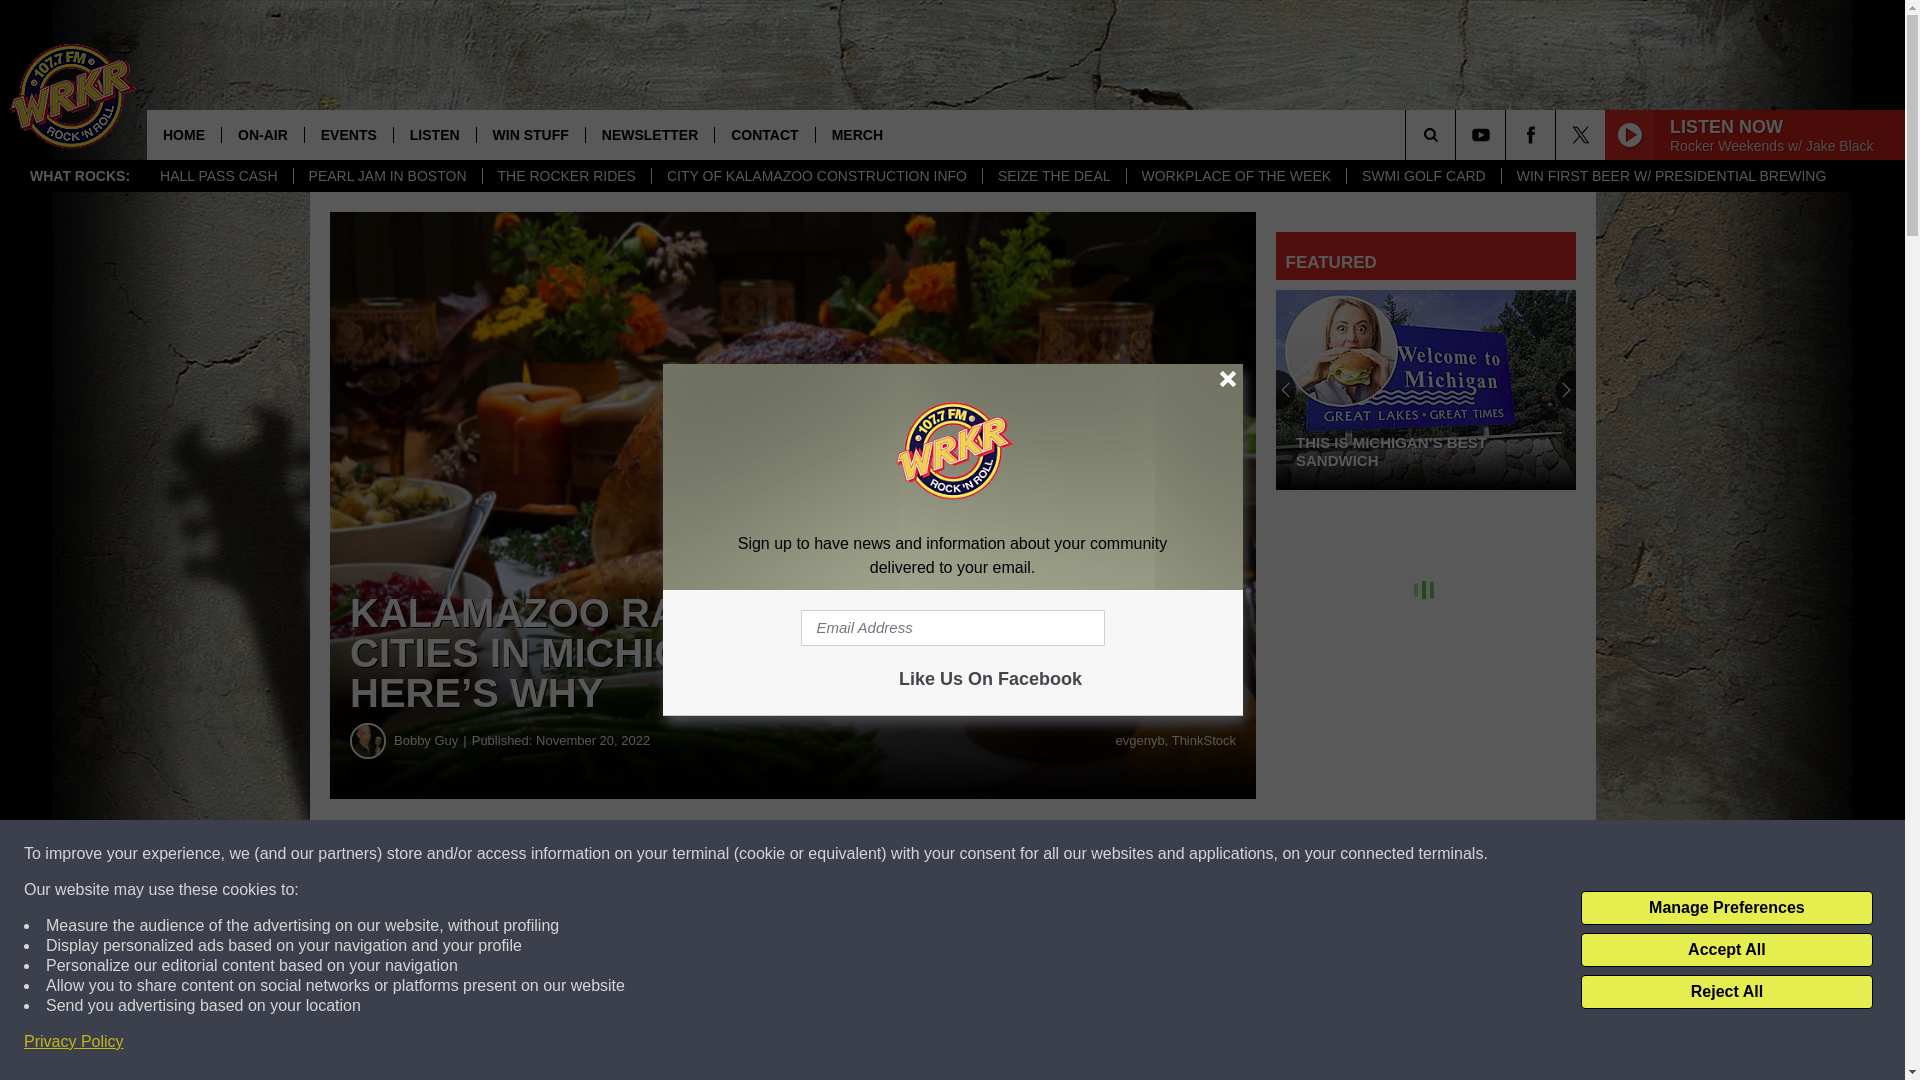 The width and height of the screenshot is (1920, 1080). Describe the element at coordinates (434, 134) in the screenshot. I see `LISTEN` at that location.